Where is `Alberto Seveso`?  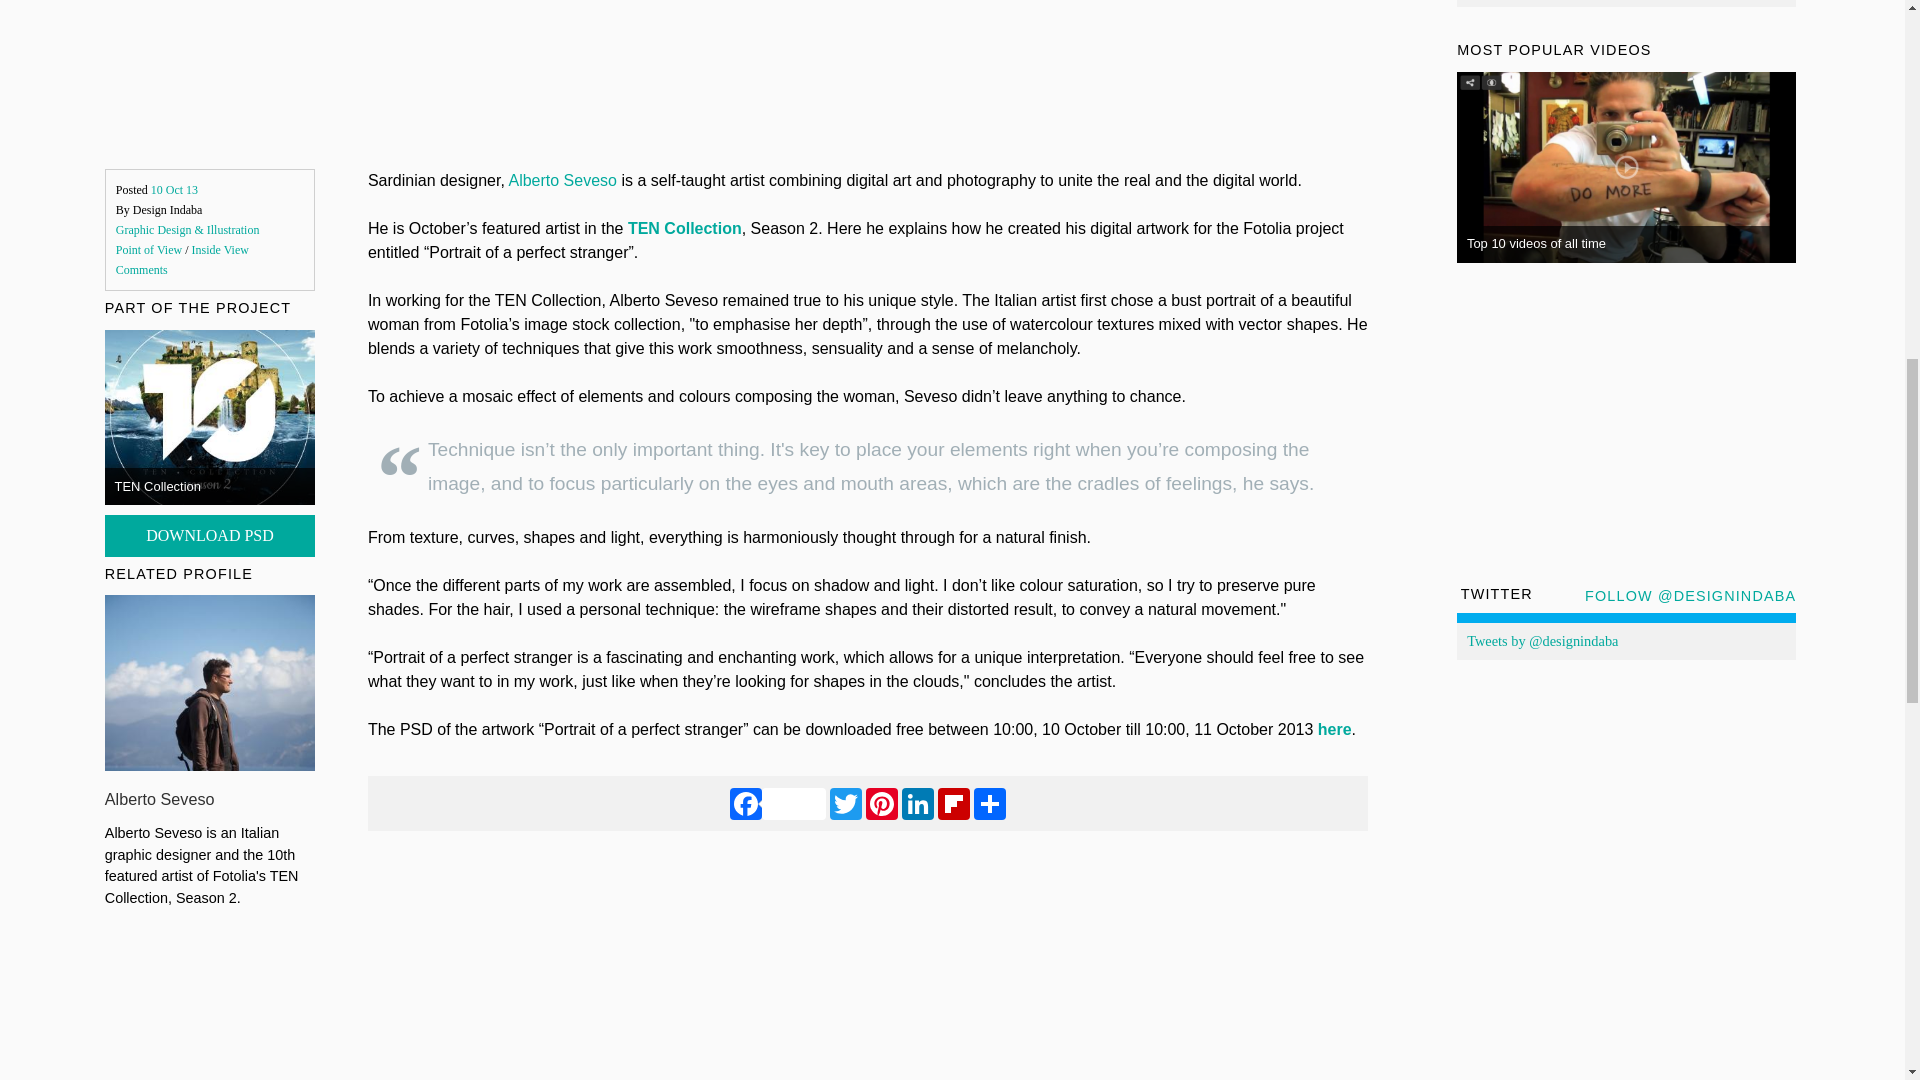
Alberto Seveso is located at coordinates (160, 798).